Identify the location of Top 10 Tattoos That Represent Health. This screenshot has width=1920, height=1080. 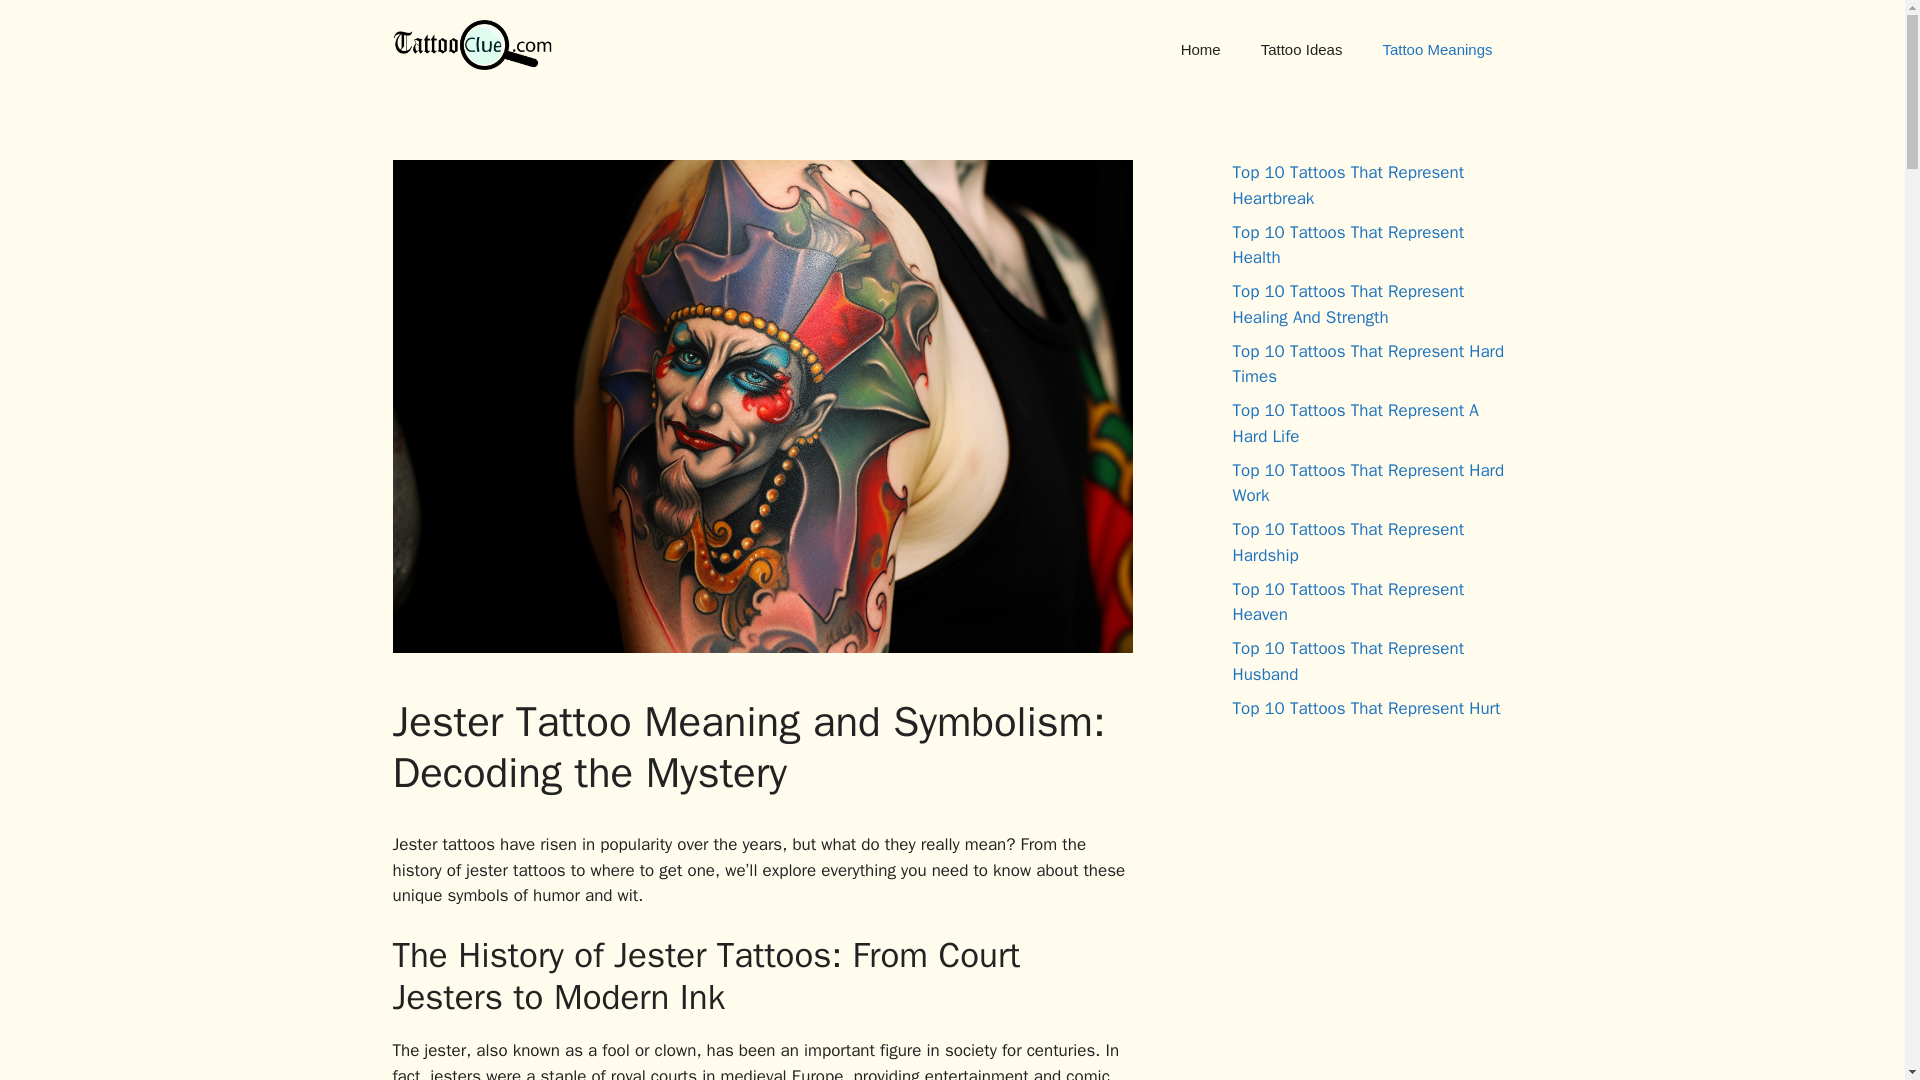
(1348, 245).